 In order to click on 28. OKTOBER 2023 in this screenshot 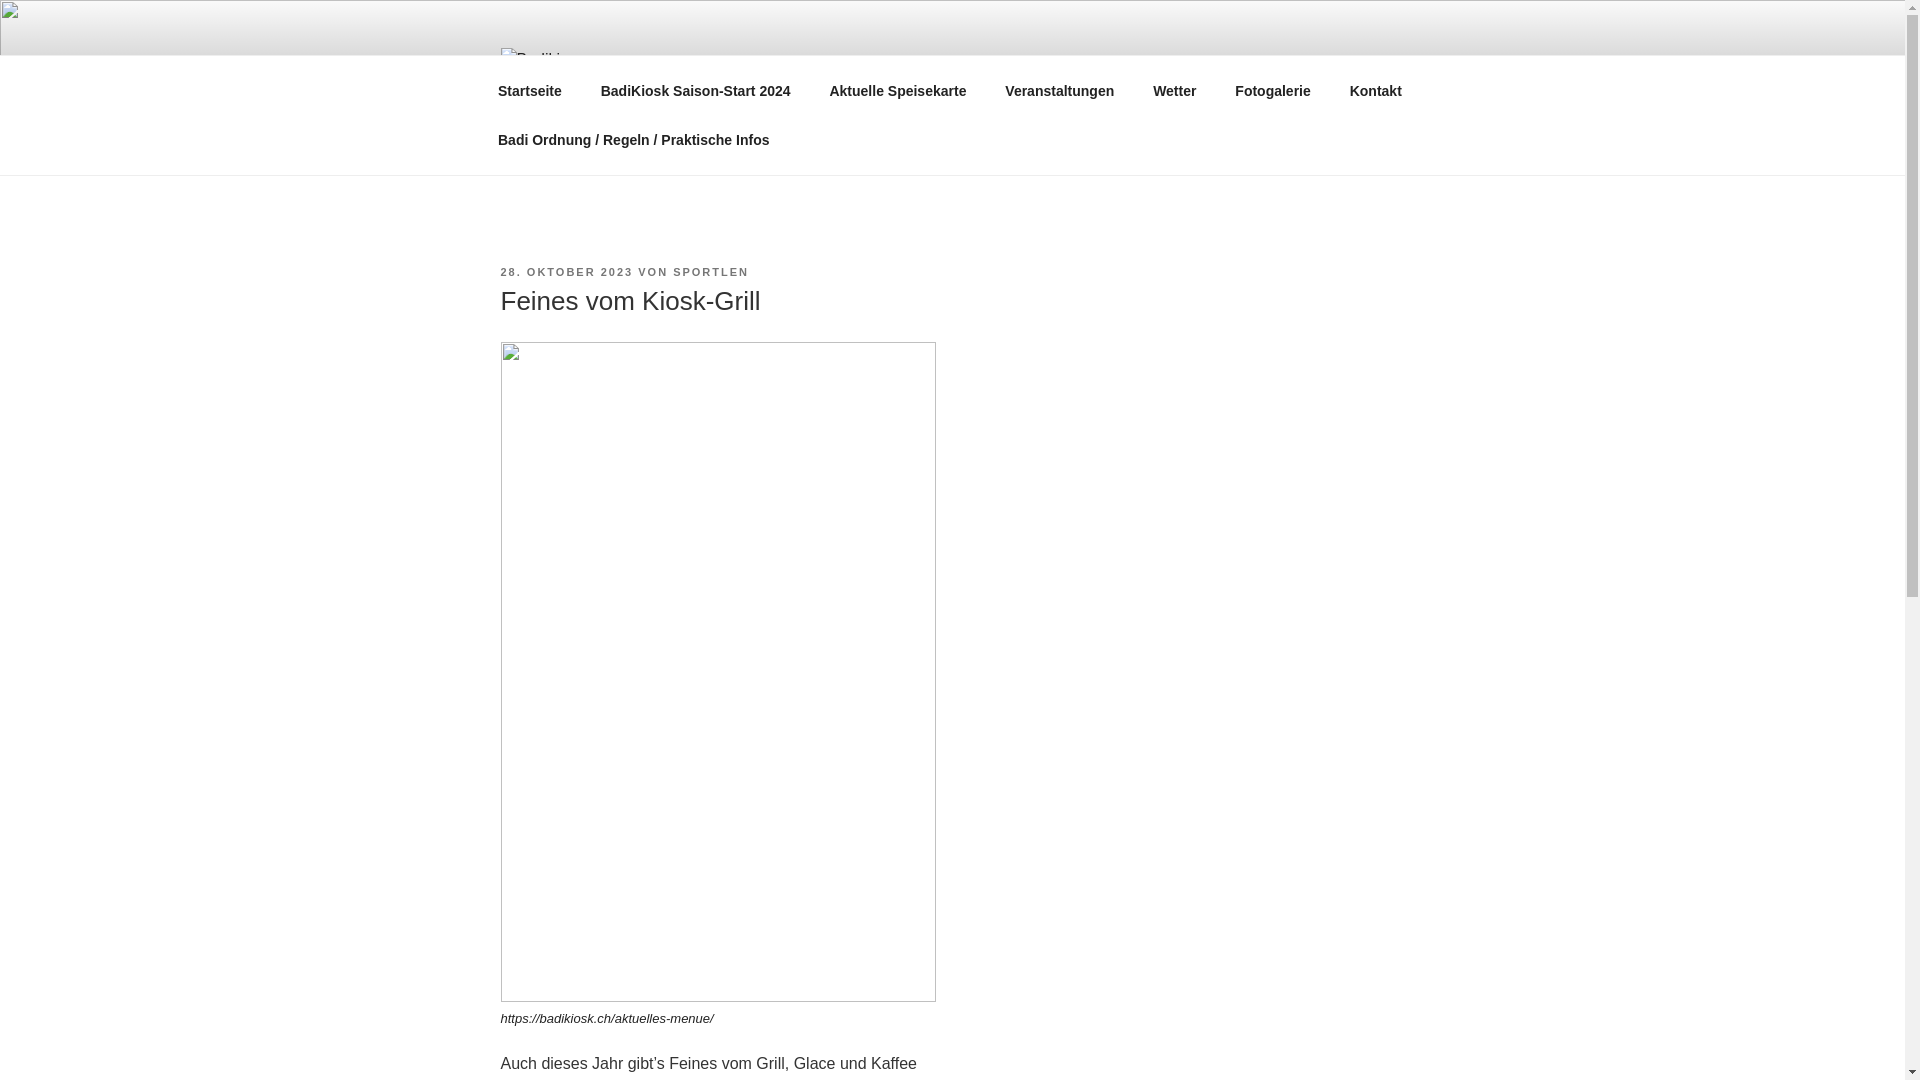, I will do `click(566, 272)`.